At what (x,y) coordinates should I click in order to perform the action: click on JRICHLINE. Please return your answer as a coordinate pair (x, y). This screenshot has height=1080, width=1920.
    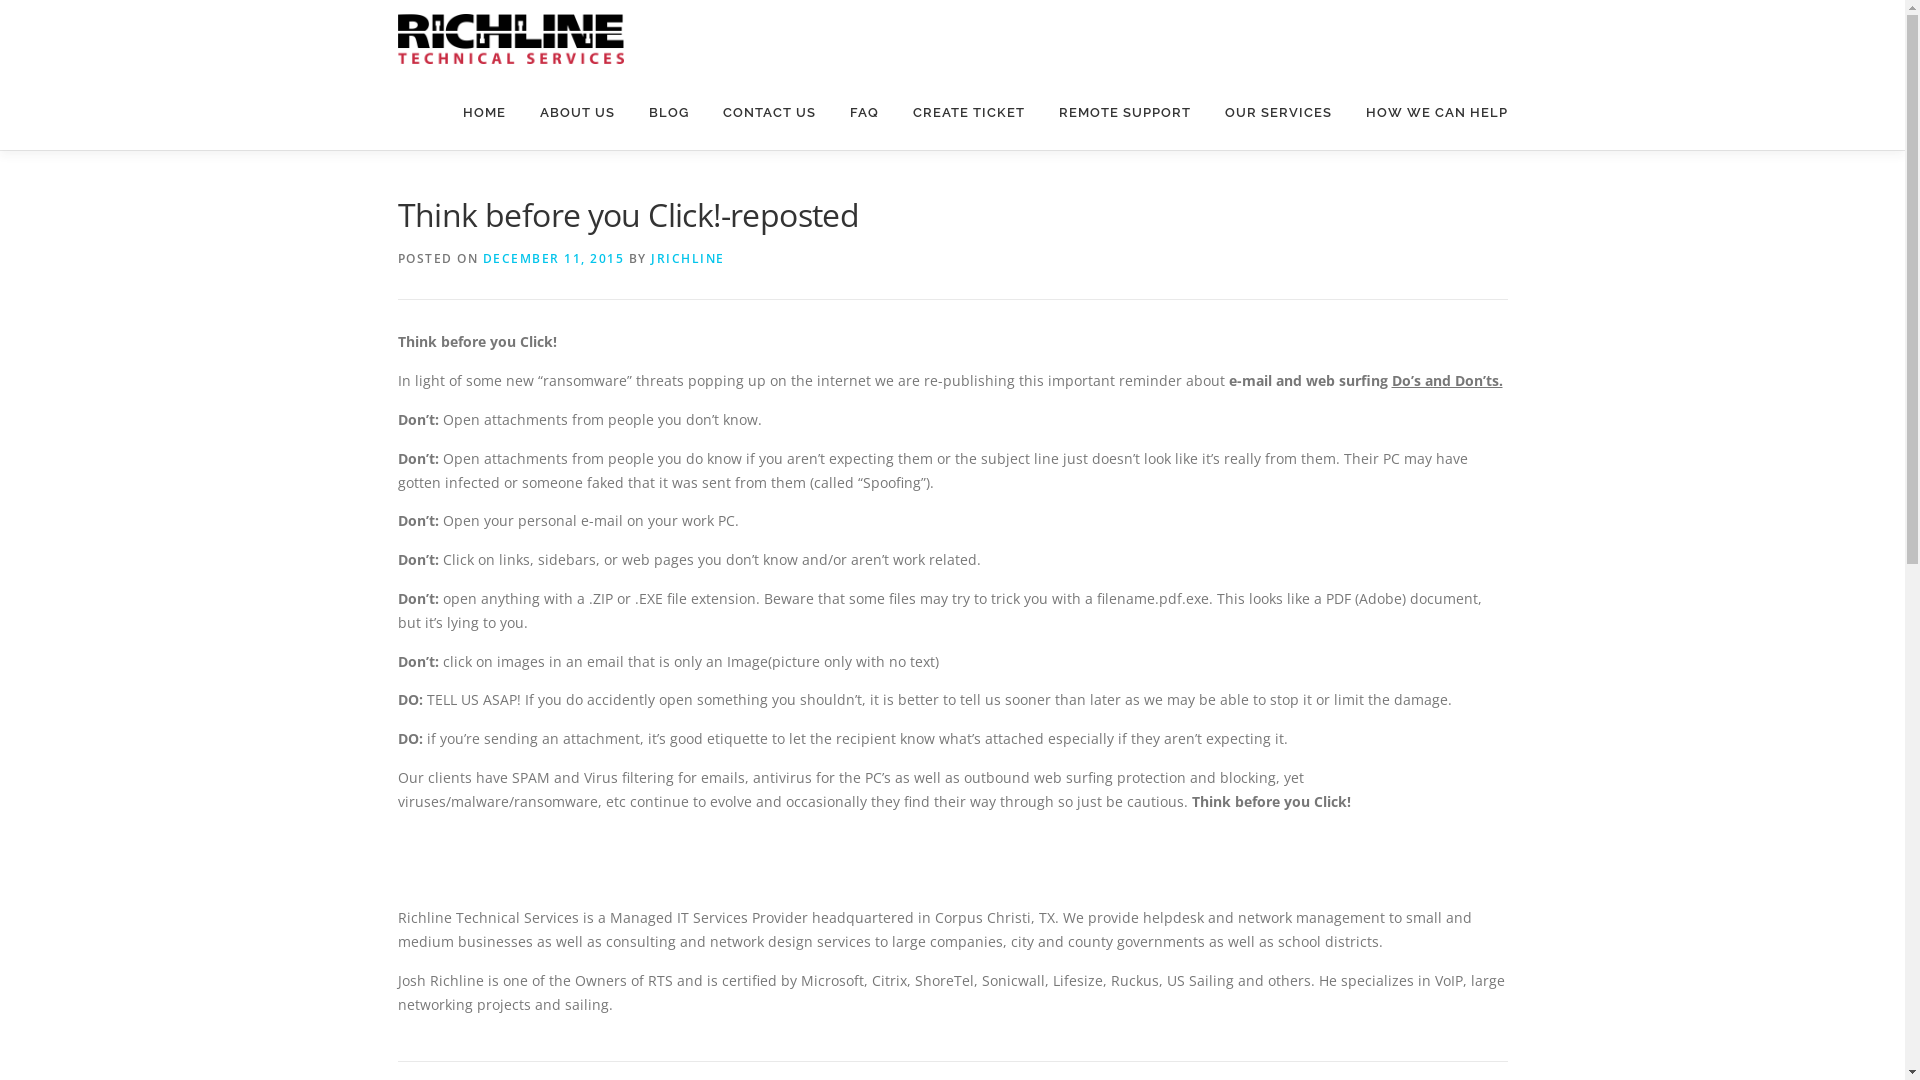
    Looking at the image, I should click on (688, 258).